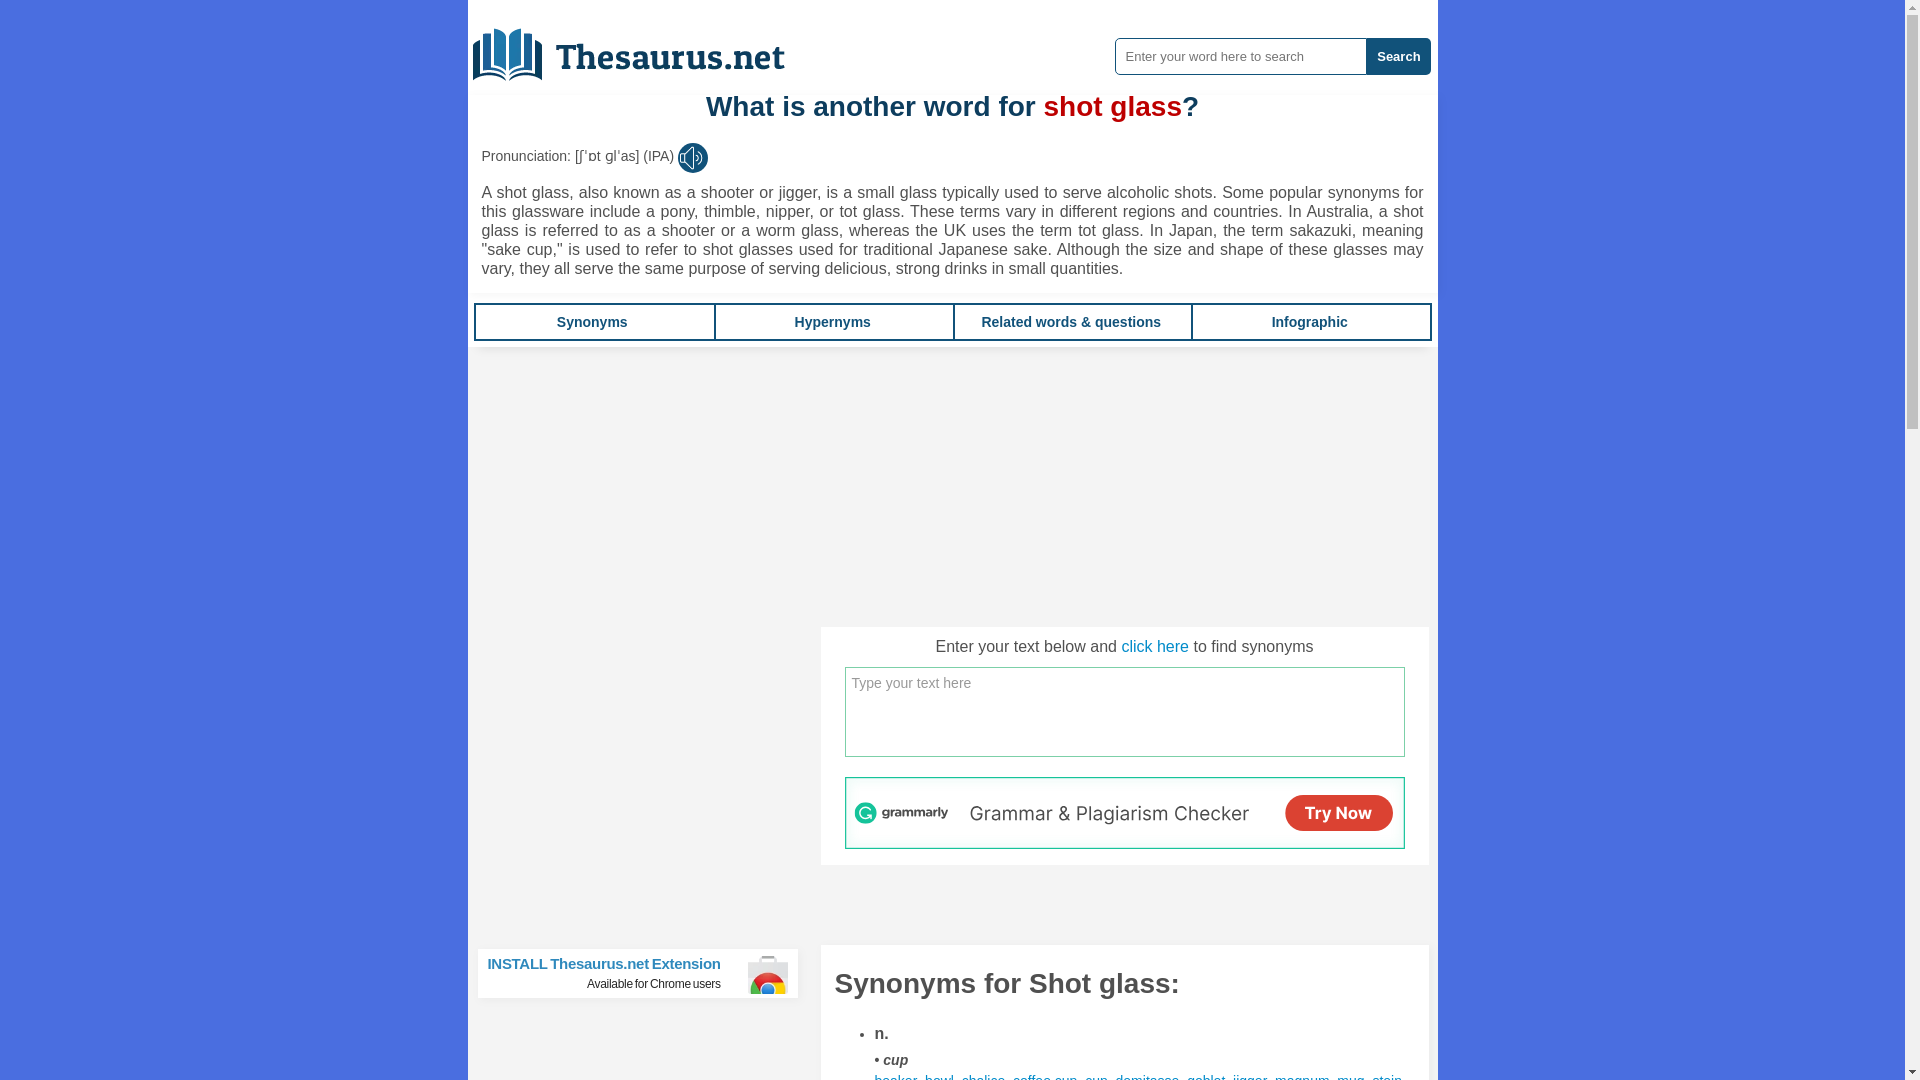 This screenshot has width=1920, height=1080. I want to click on Synonyms, so click(984, 1076).